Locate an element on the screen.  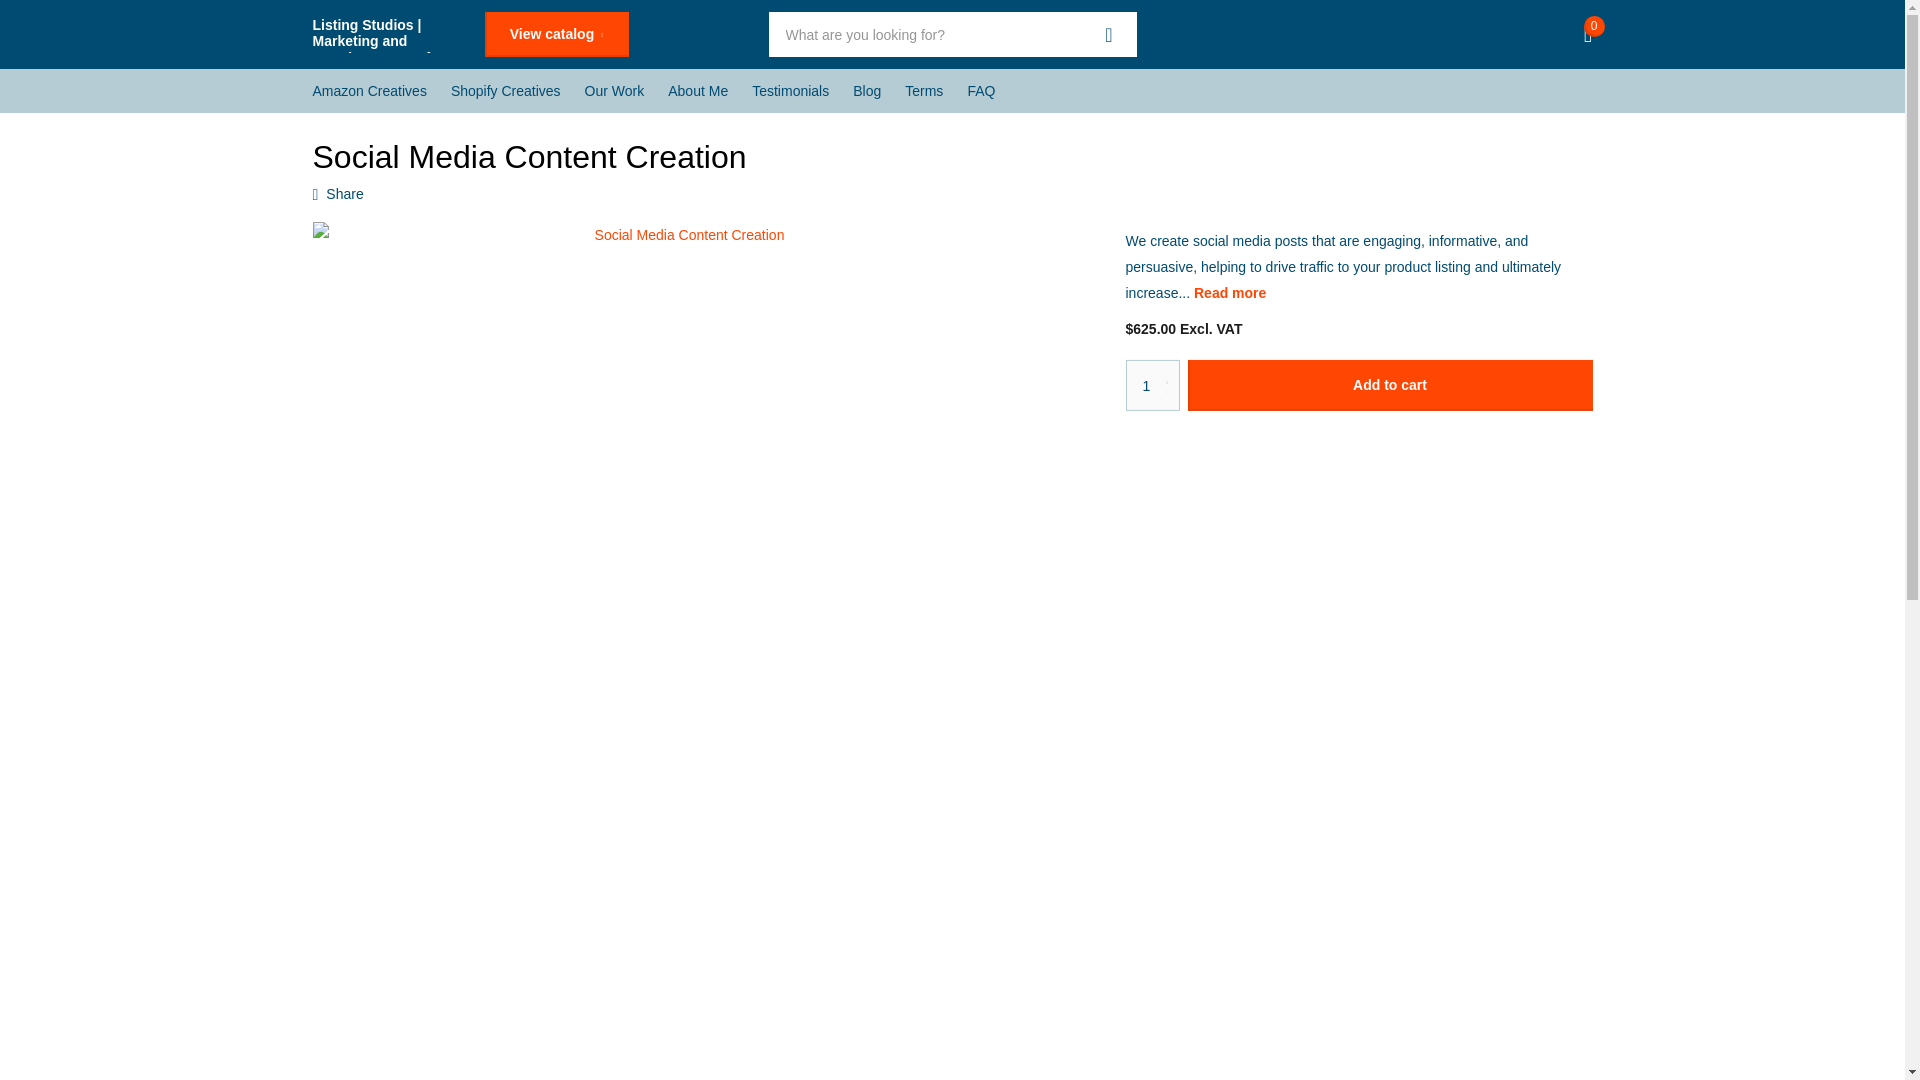
View catalog is located at coordinates (555, 34).